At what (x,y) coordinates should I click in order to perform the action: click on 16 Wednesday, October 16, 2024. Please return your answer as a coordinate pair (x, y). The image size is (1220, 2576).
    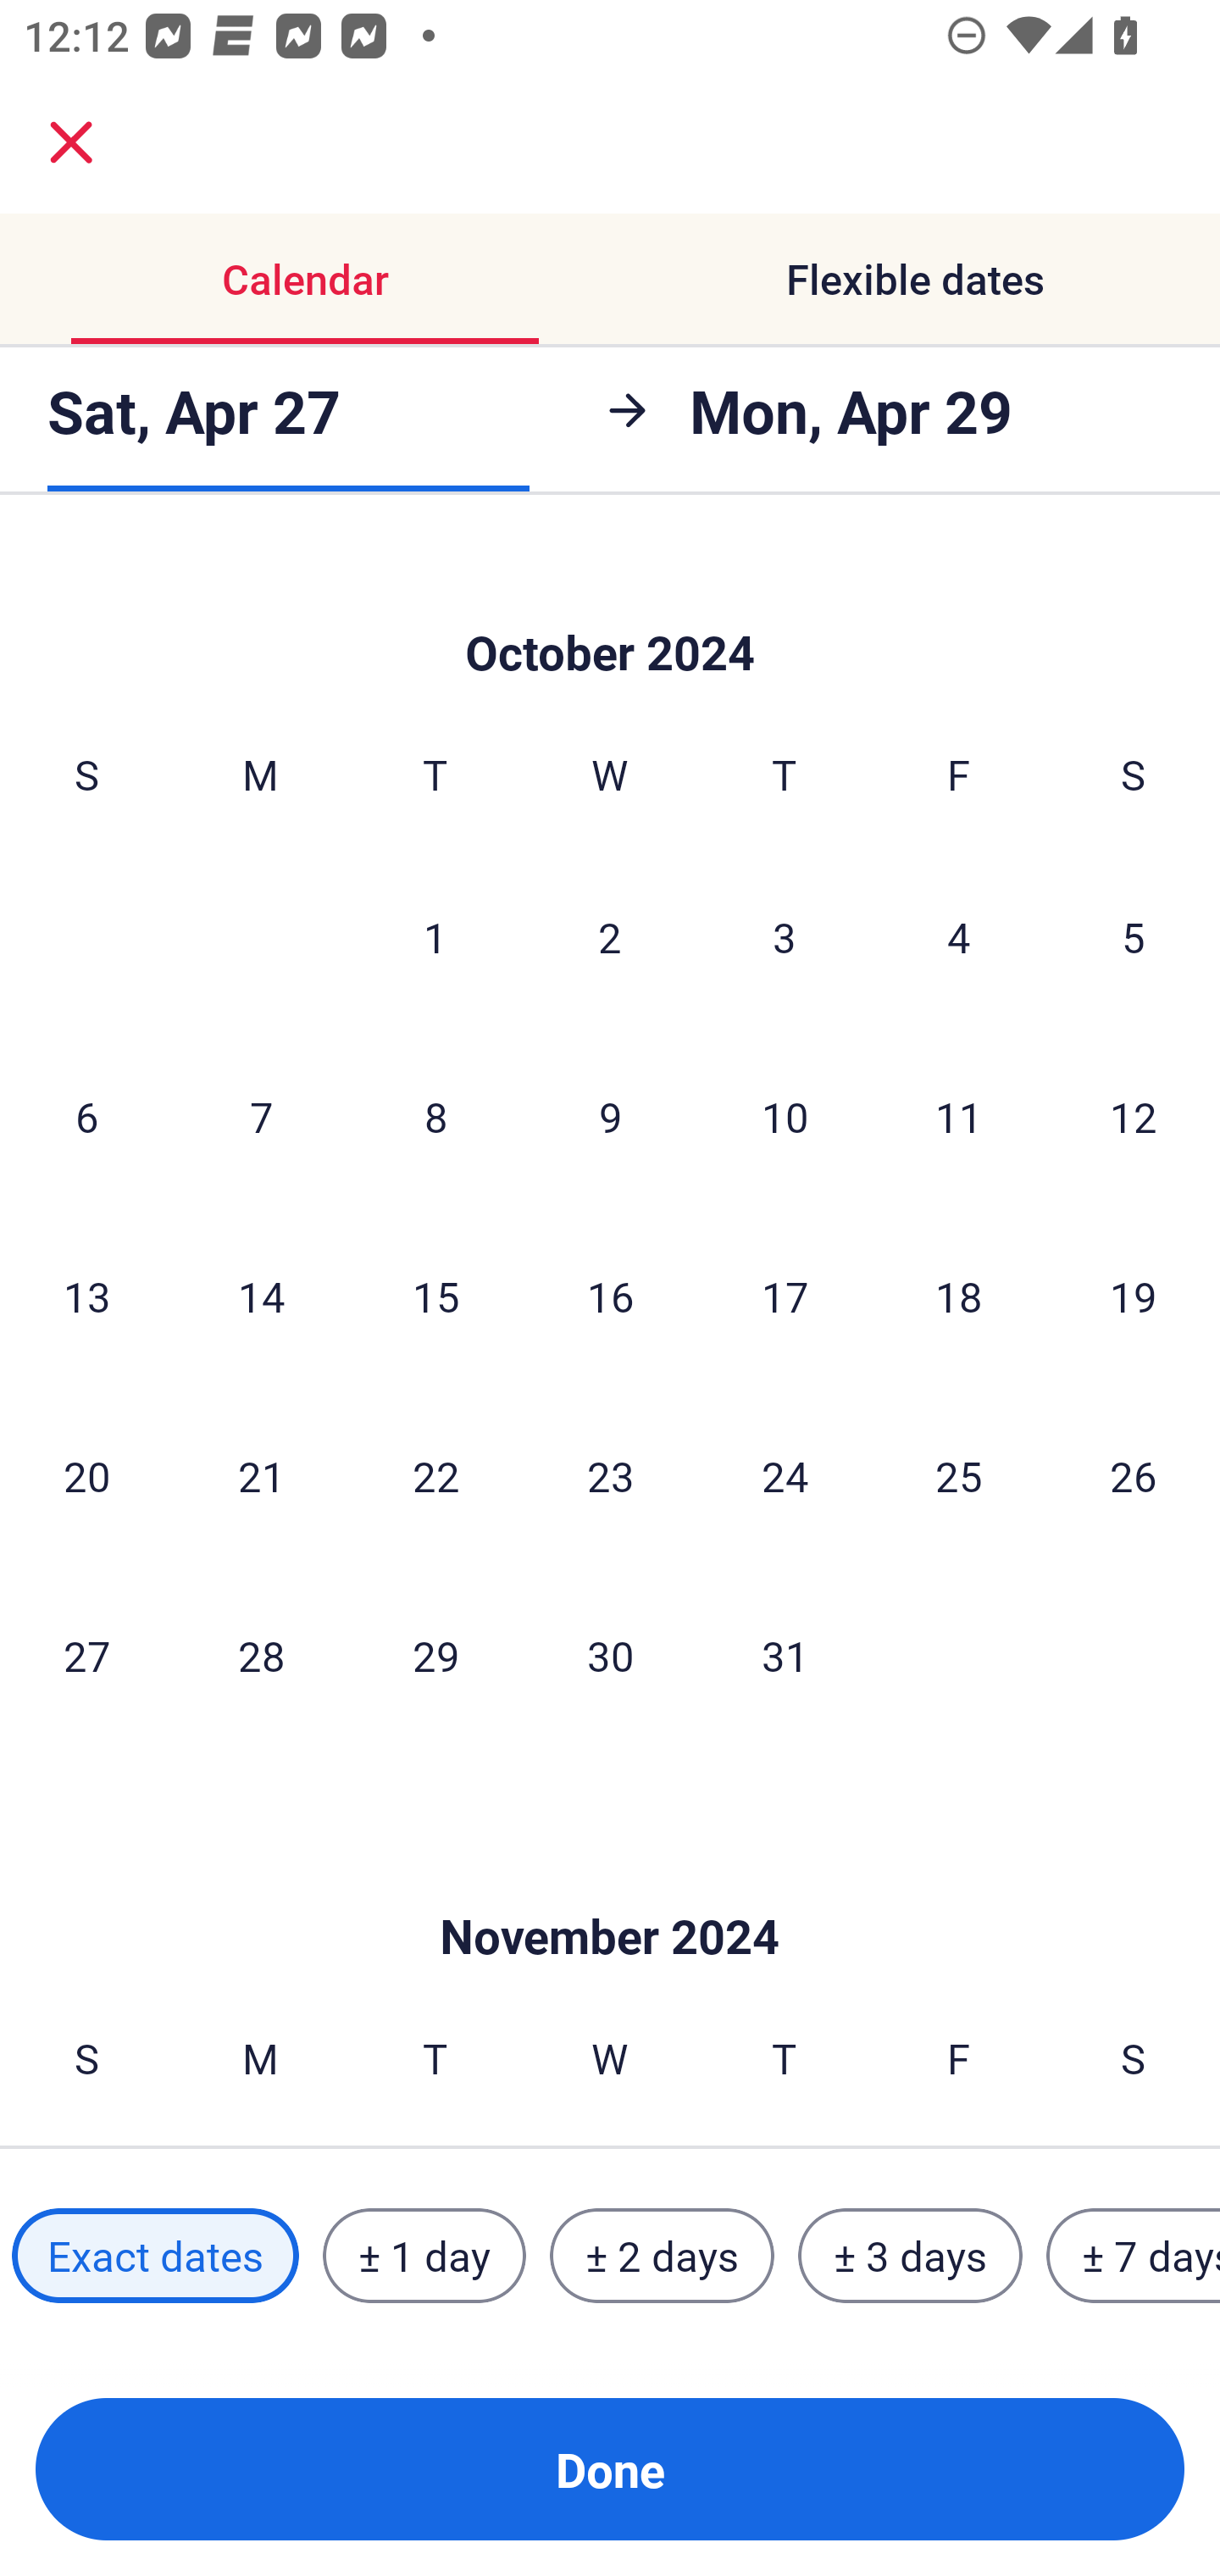
    Looking at the image, I should click on (610, 1295).